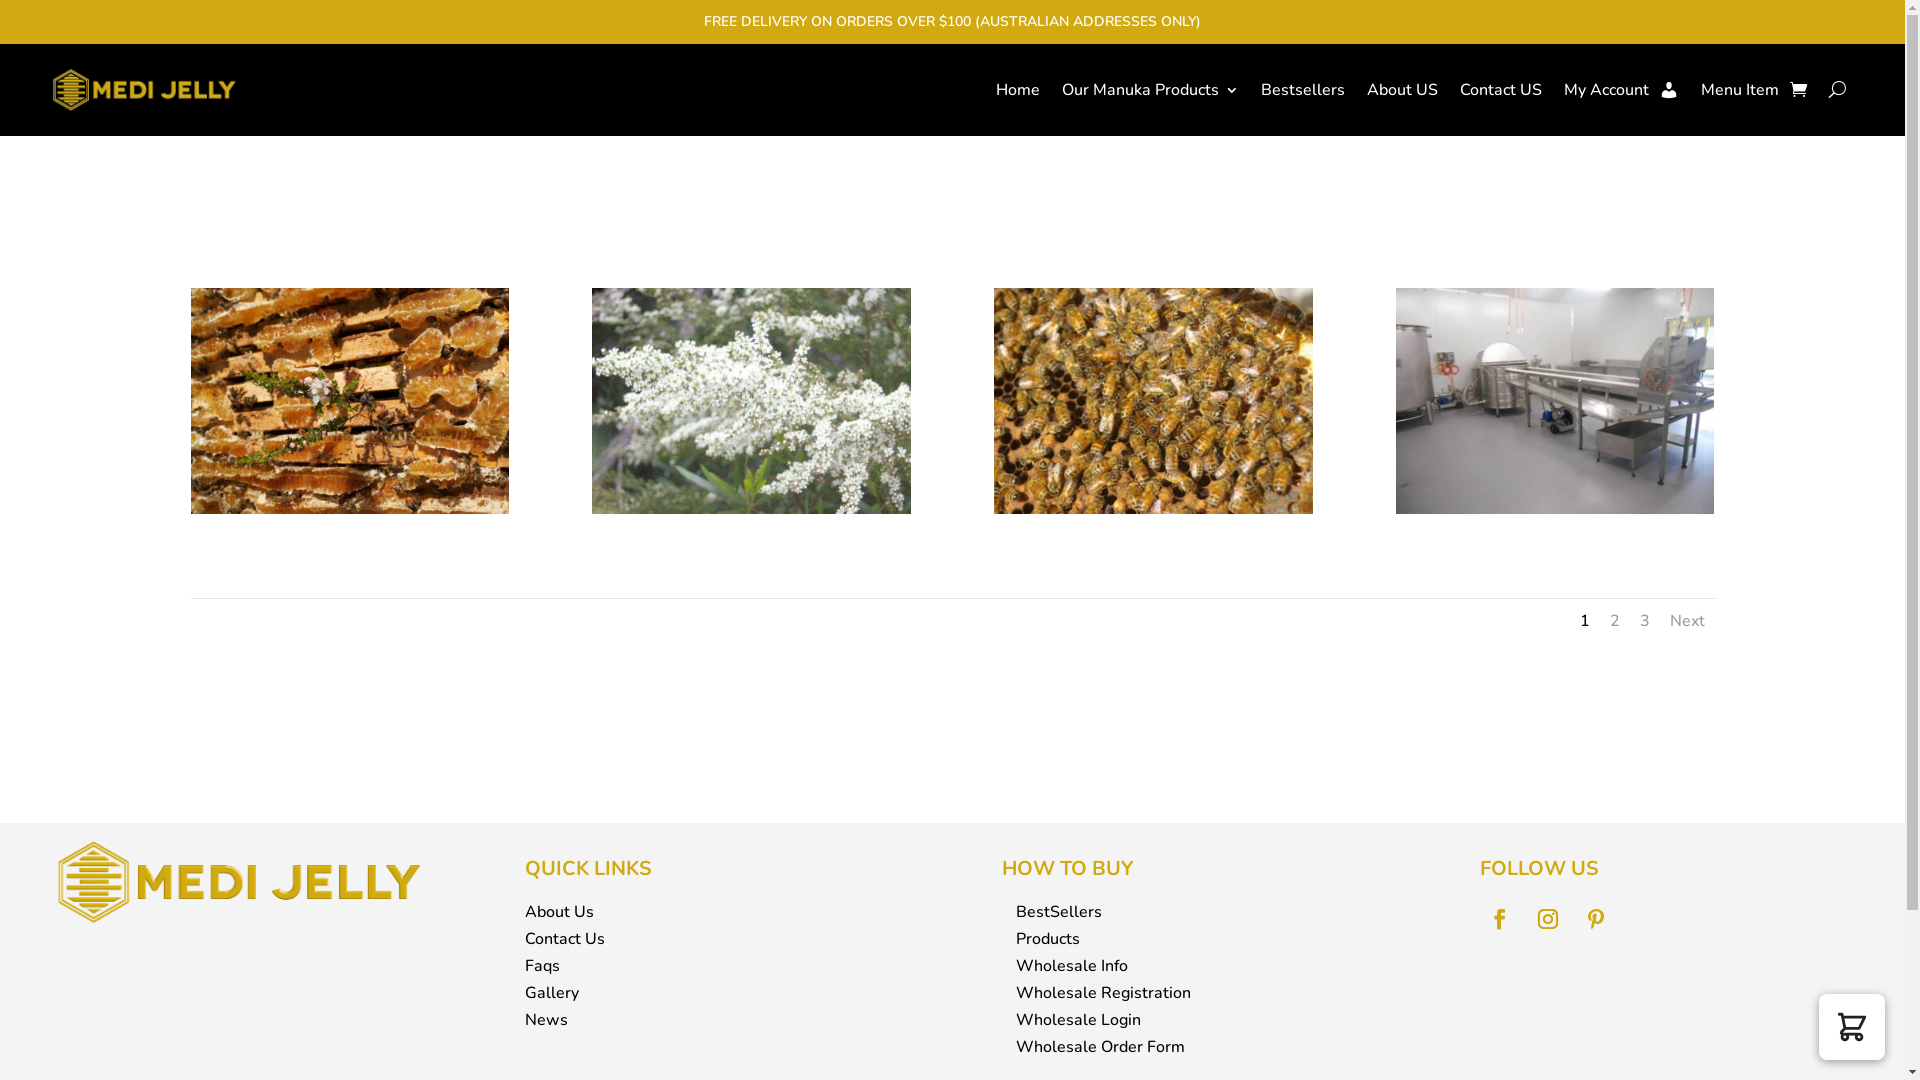  Describe the element at coordinates (1740, 90) in the screenshot. I see `Menu Item` at that location.